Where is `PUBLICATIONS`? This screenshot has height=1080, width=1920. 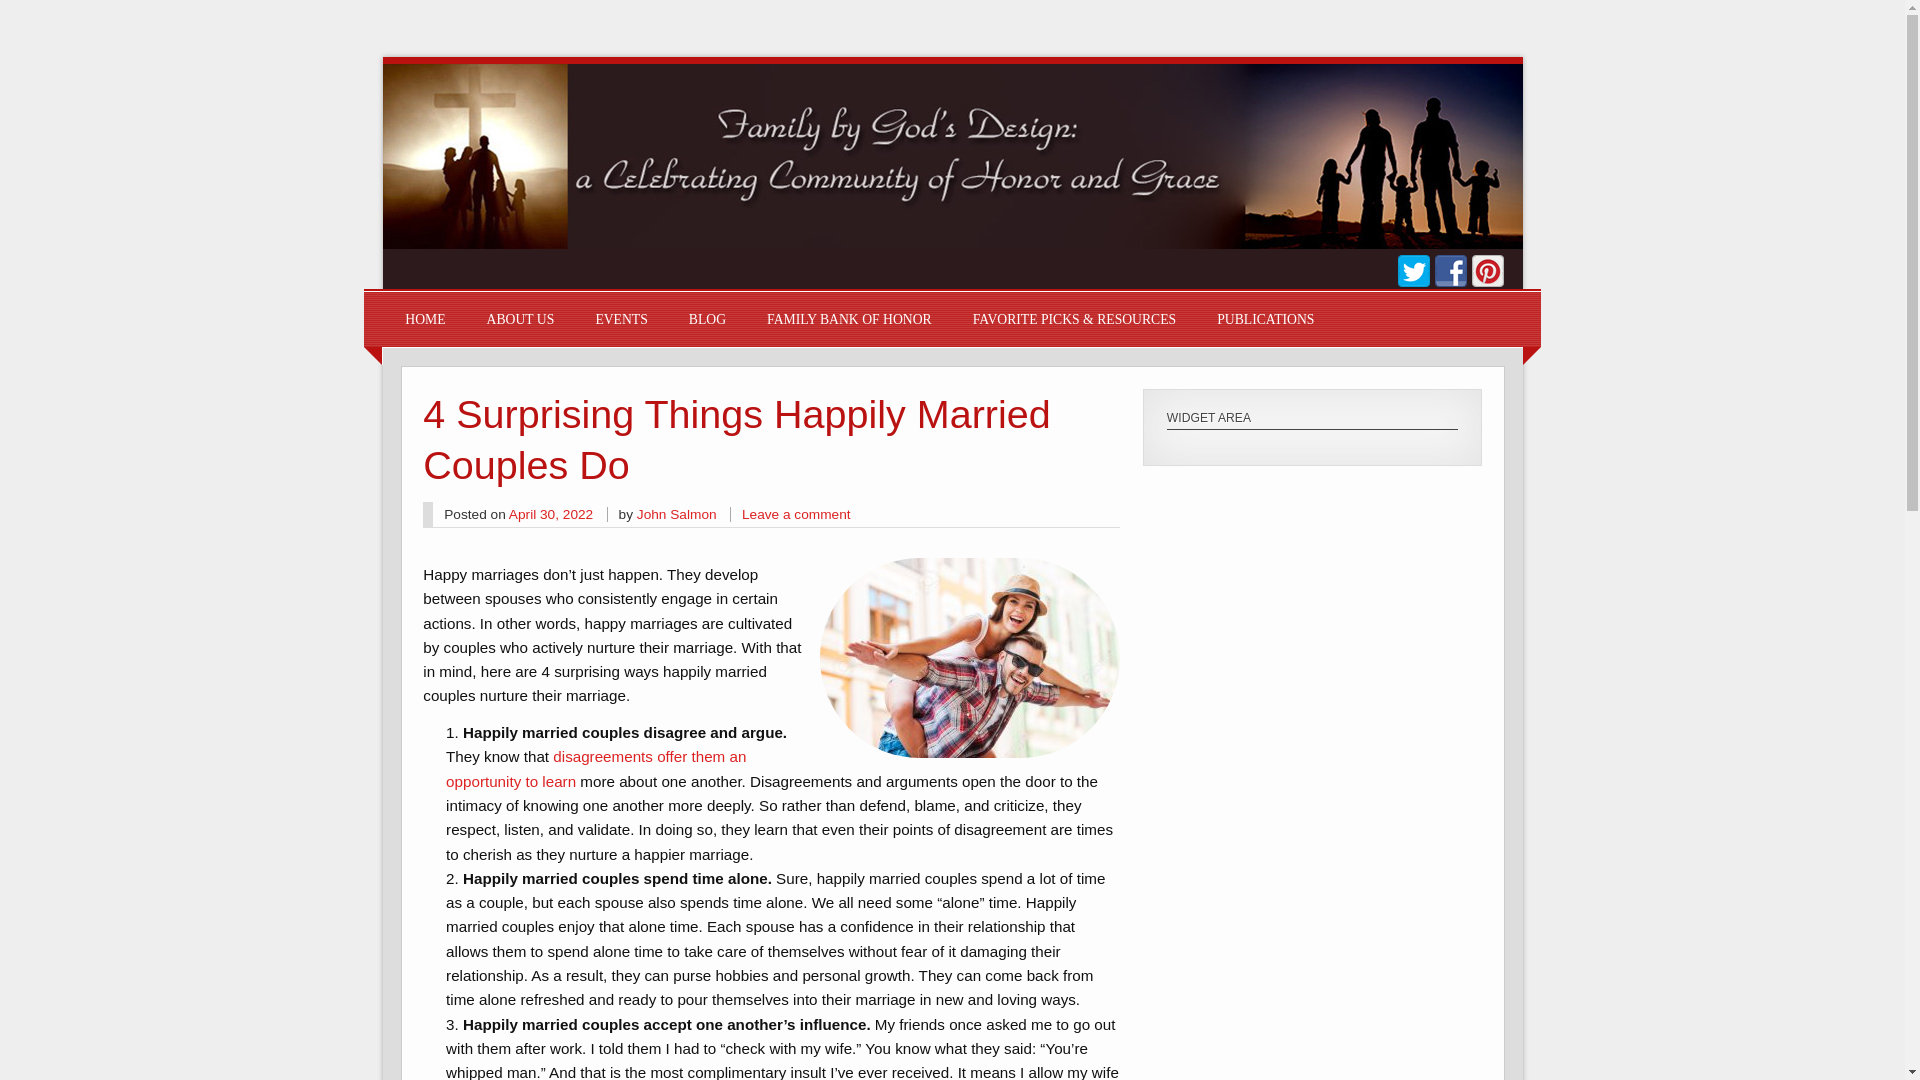
PUBLICATIONS is located at coordinates (1265, 318).